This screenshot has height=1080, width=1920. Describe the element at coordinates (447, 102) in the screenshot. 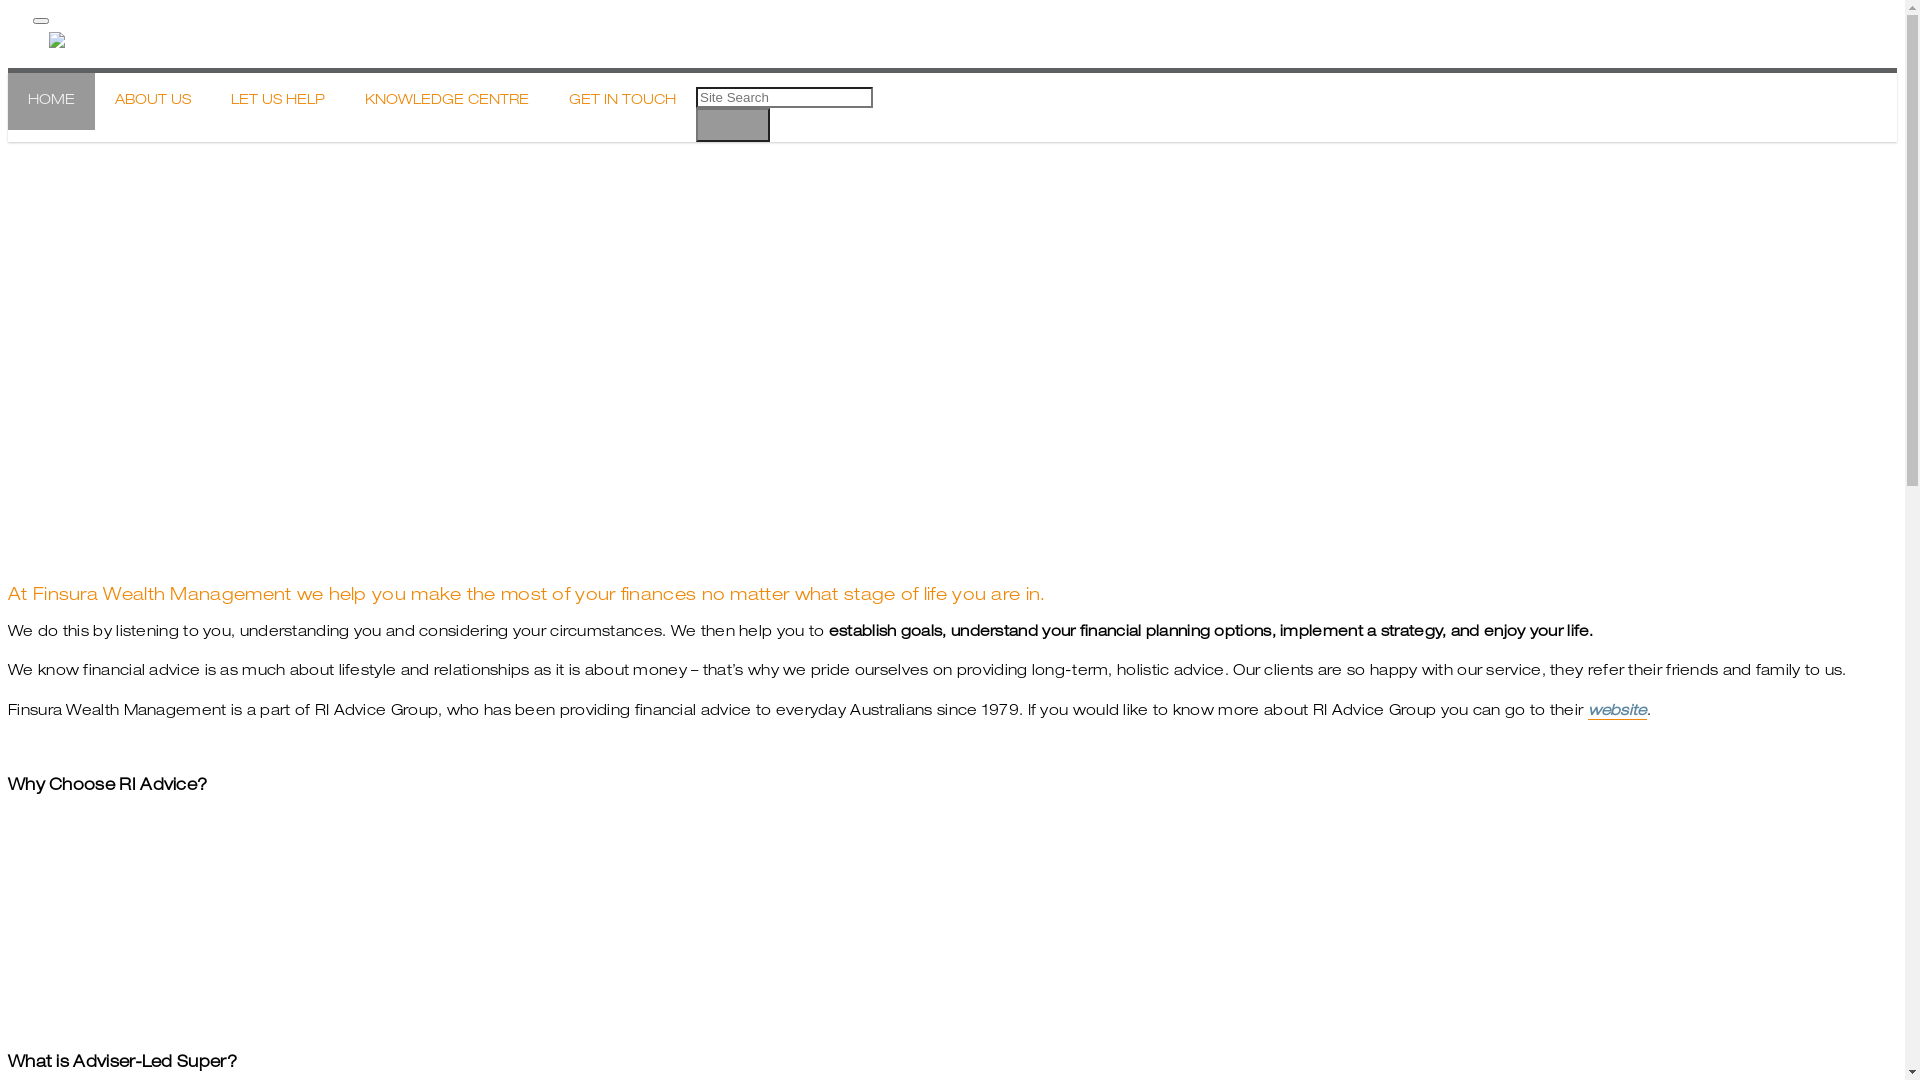

I see `KNOWLEDGE CENTRE` at that location.